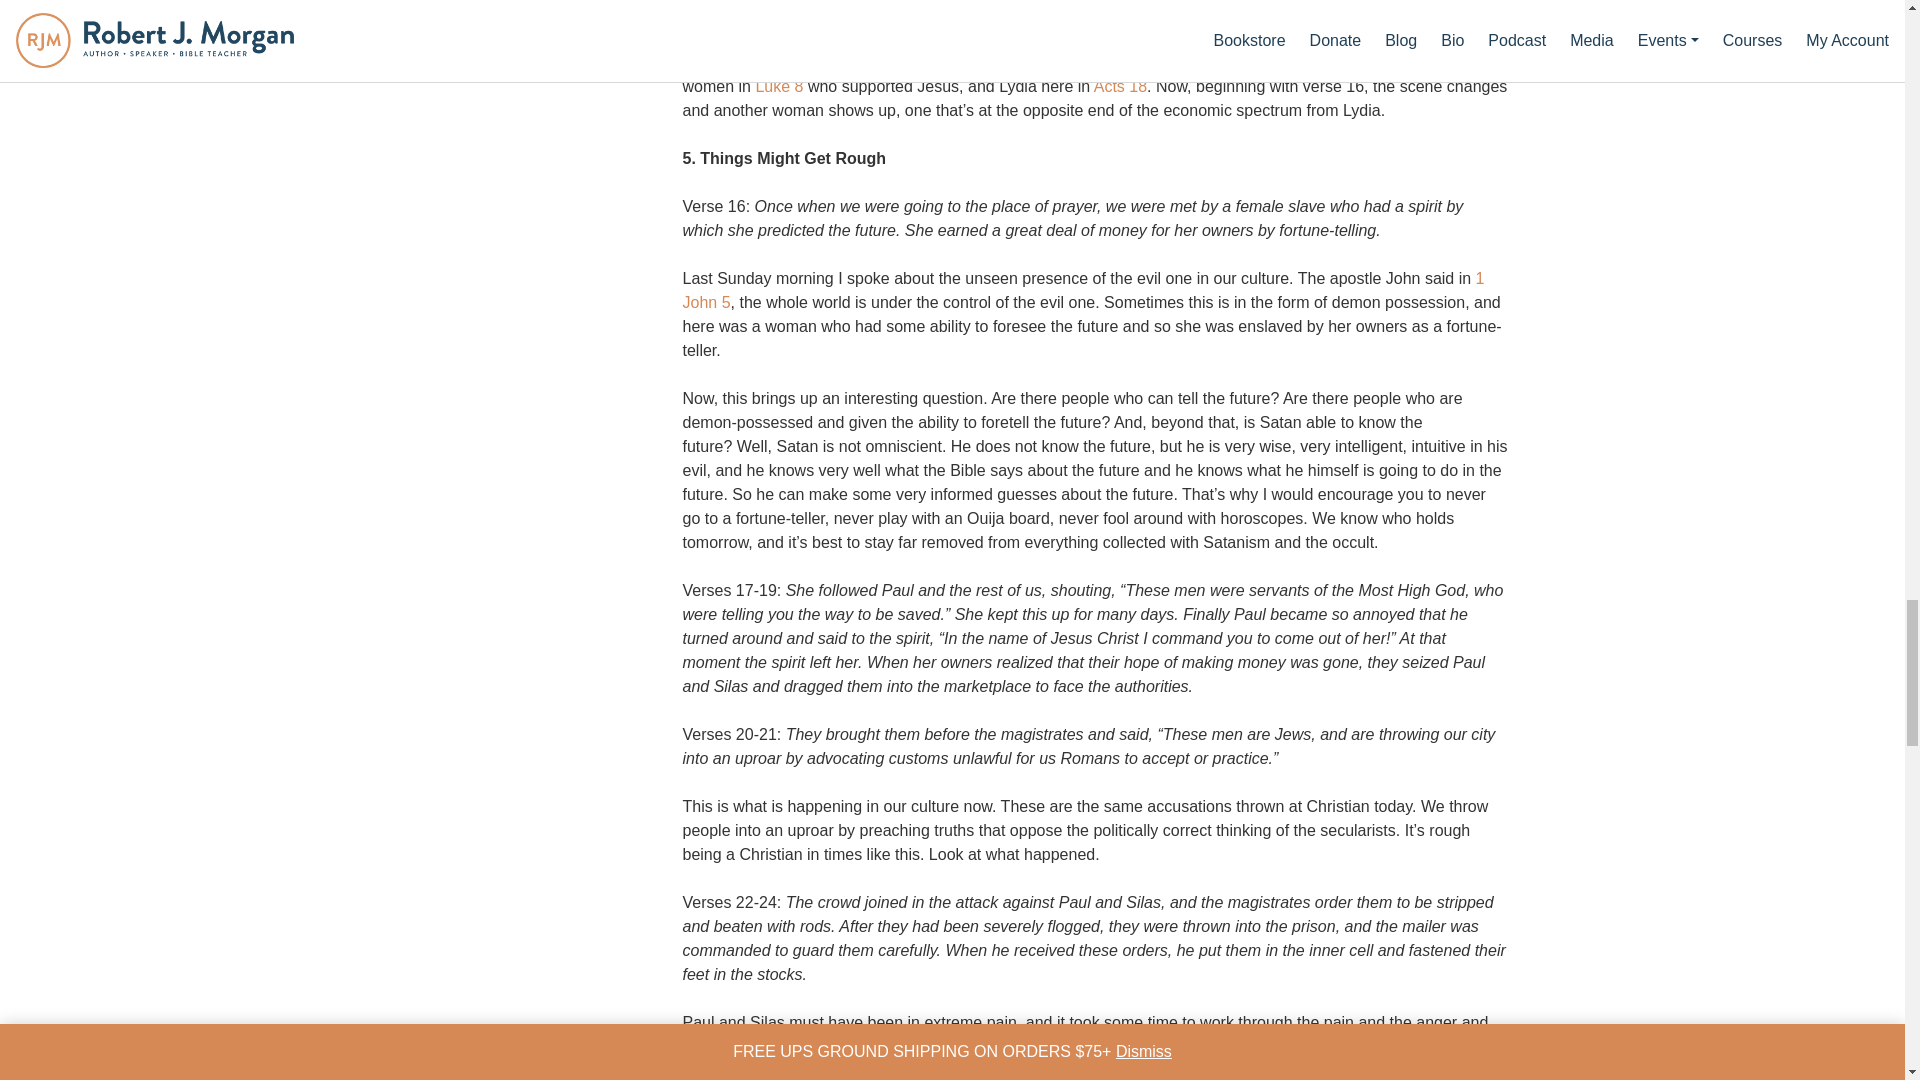  What do you see at coordinates (778, 86) in the screenshot?
I see `Luke 8` at bounding box center [778, 86].